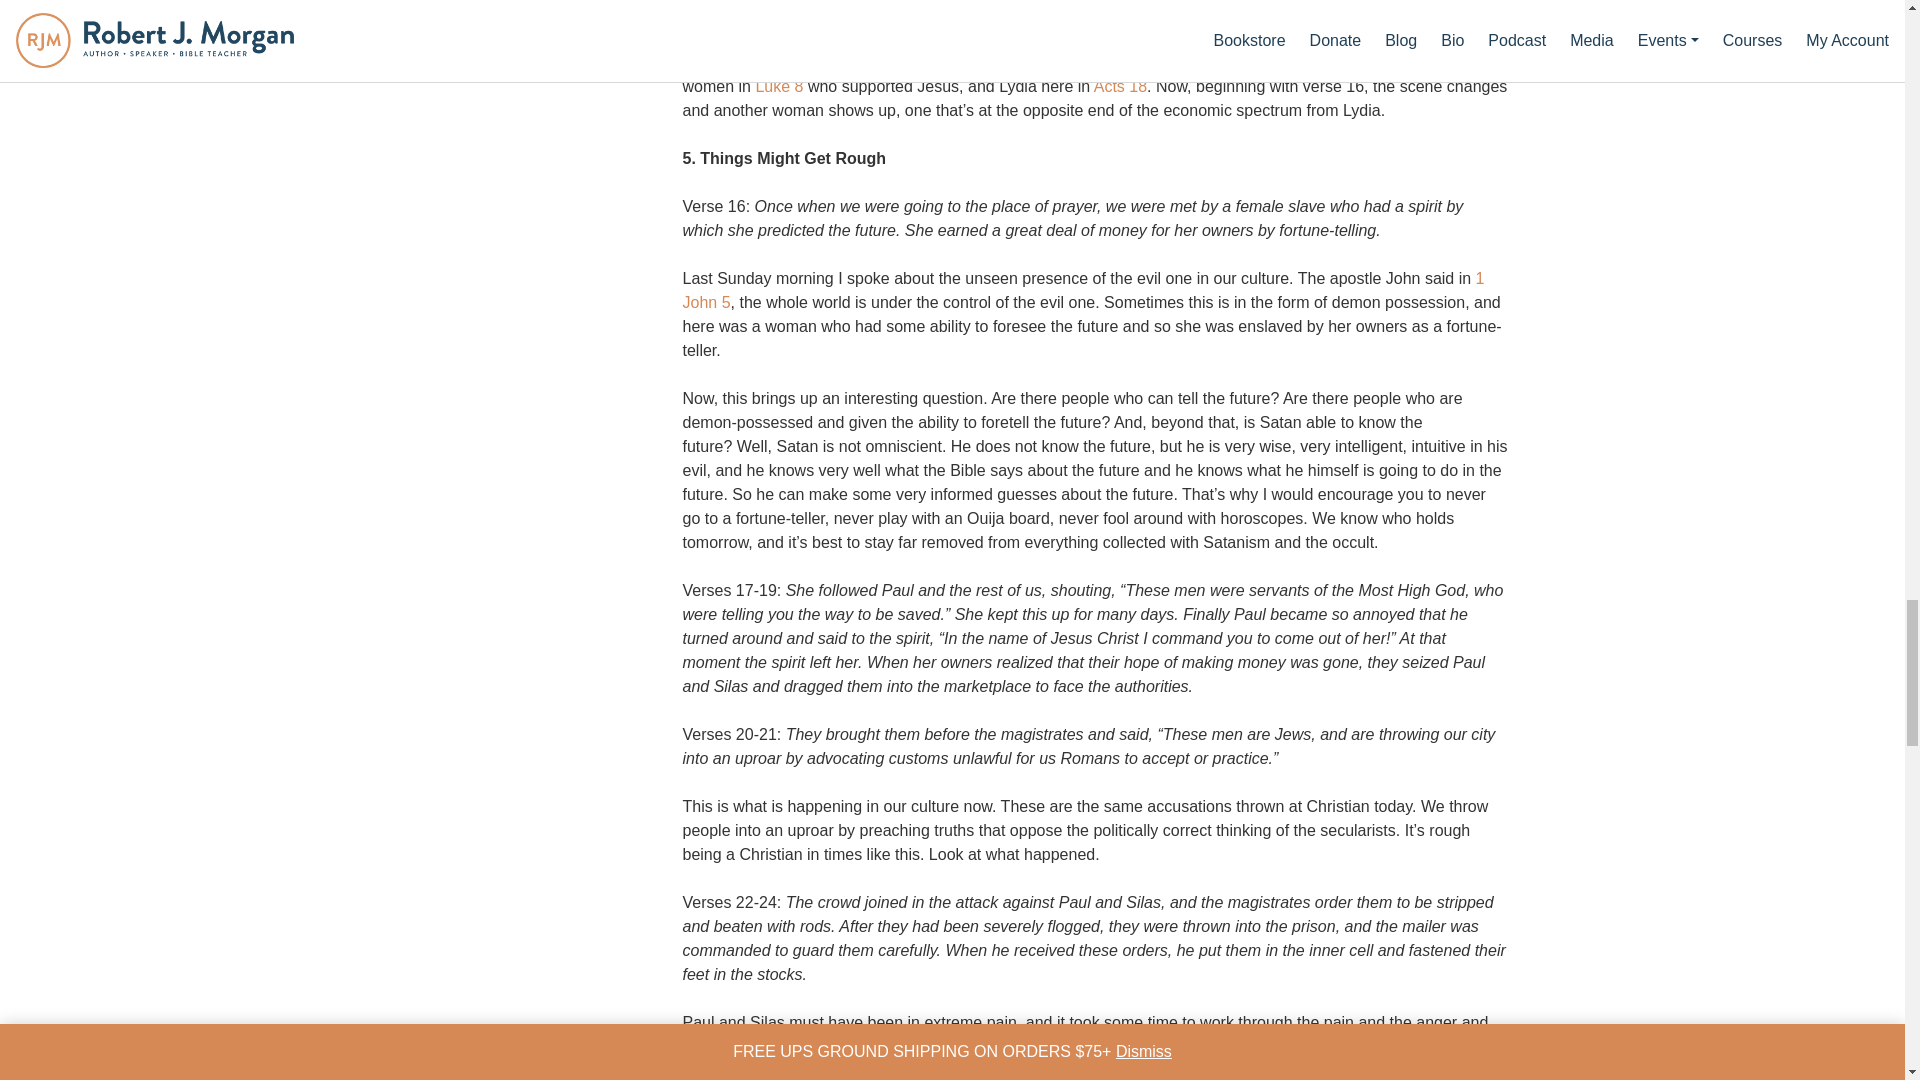  What do you see at coordinates (778, 86) in the screenshot?
I see `Luke 8` at bounding box center [778, 86].